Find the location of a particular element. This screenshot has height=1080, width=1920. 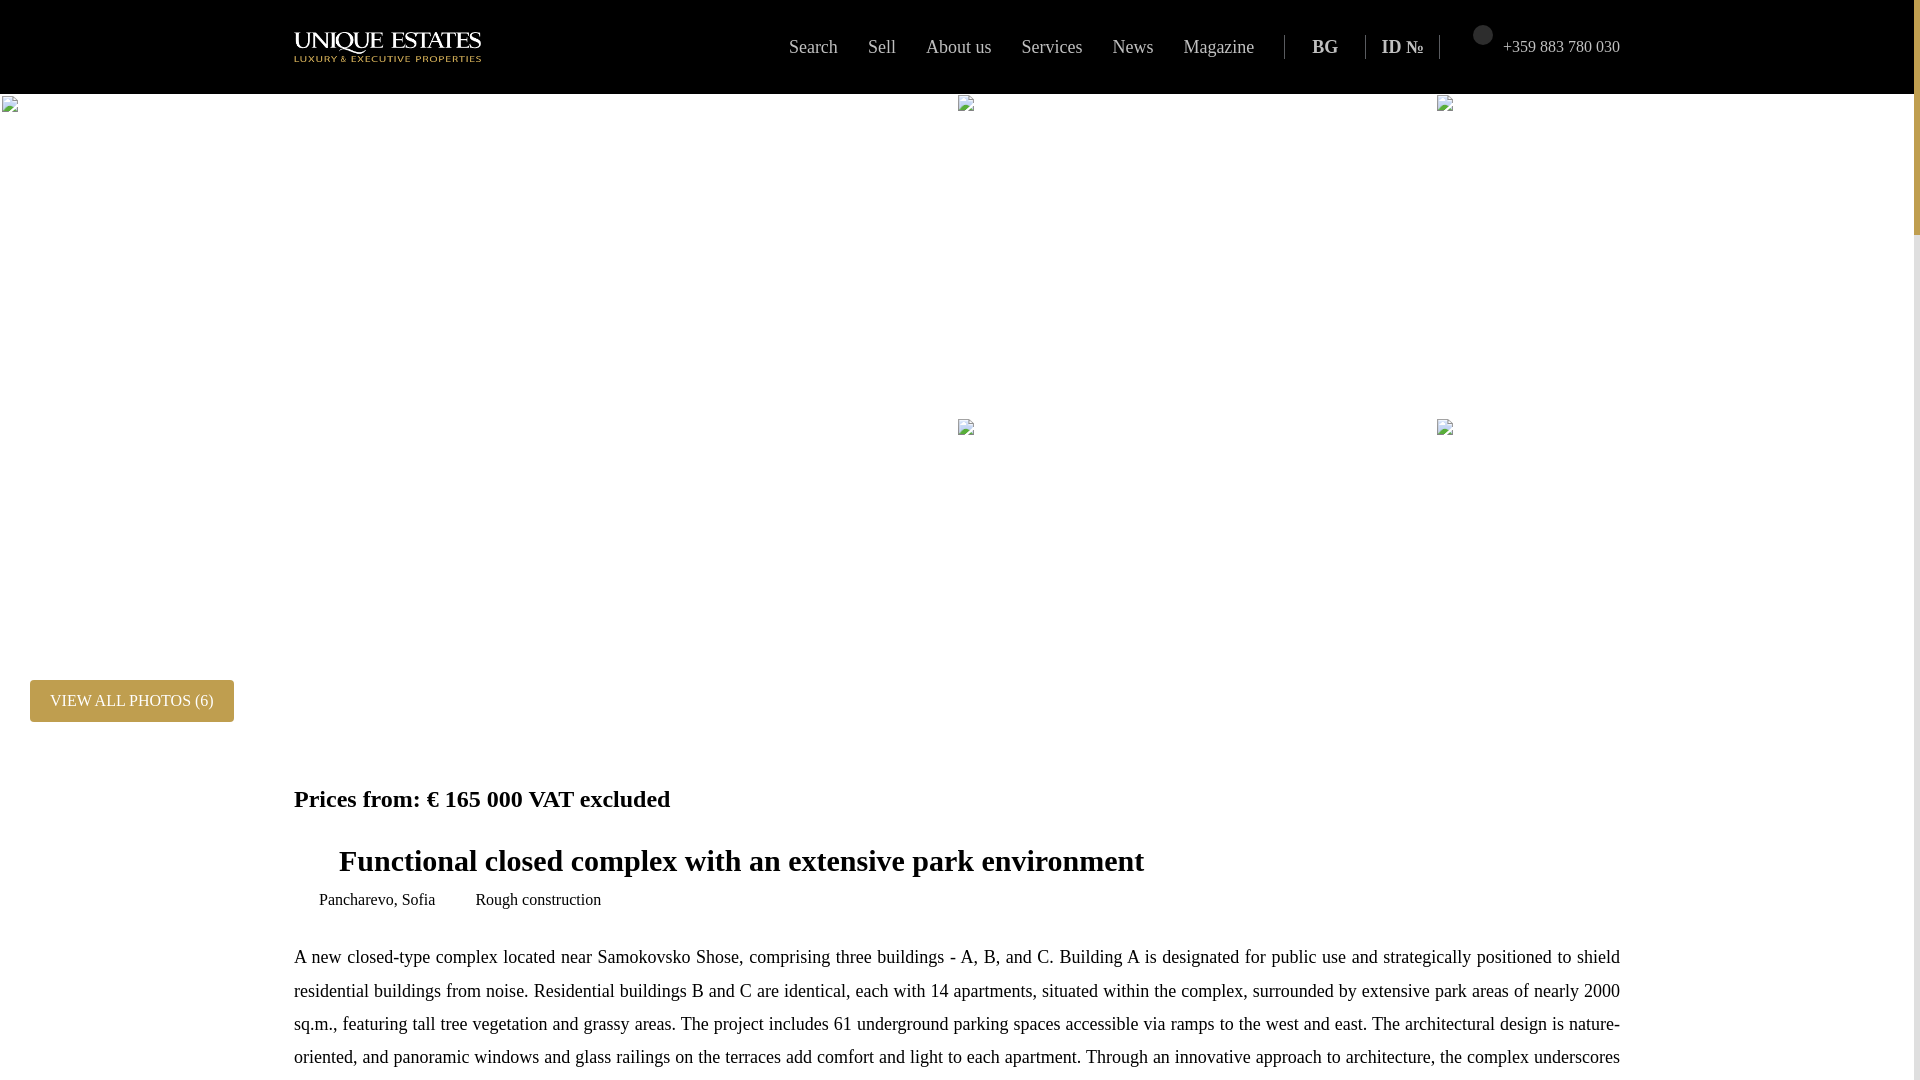

Add to favourites is located at coordinates (308, 860).